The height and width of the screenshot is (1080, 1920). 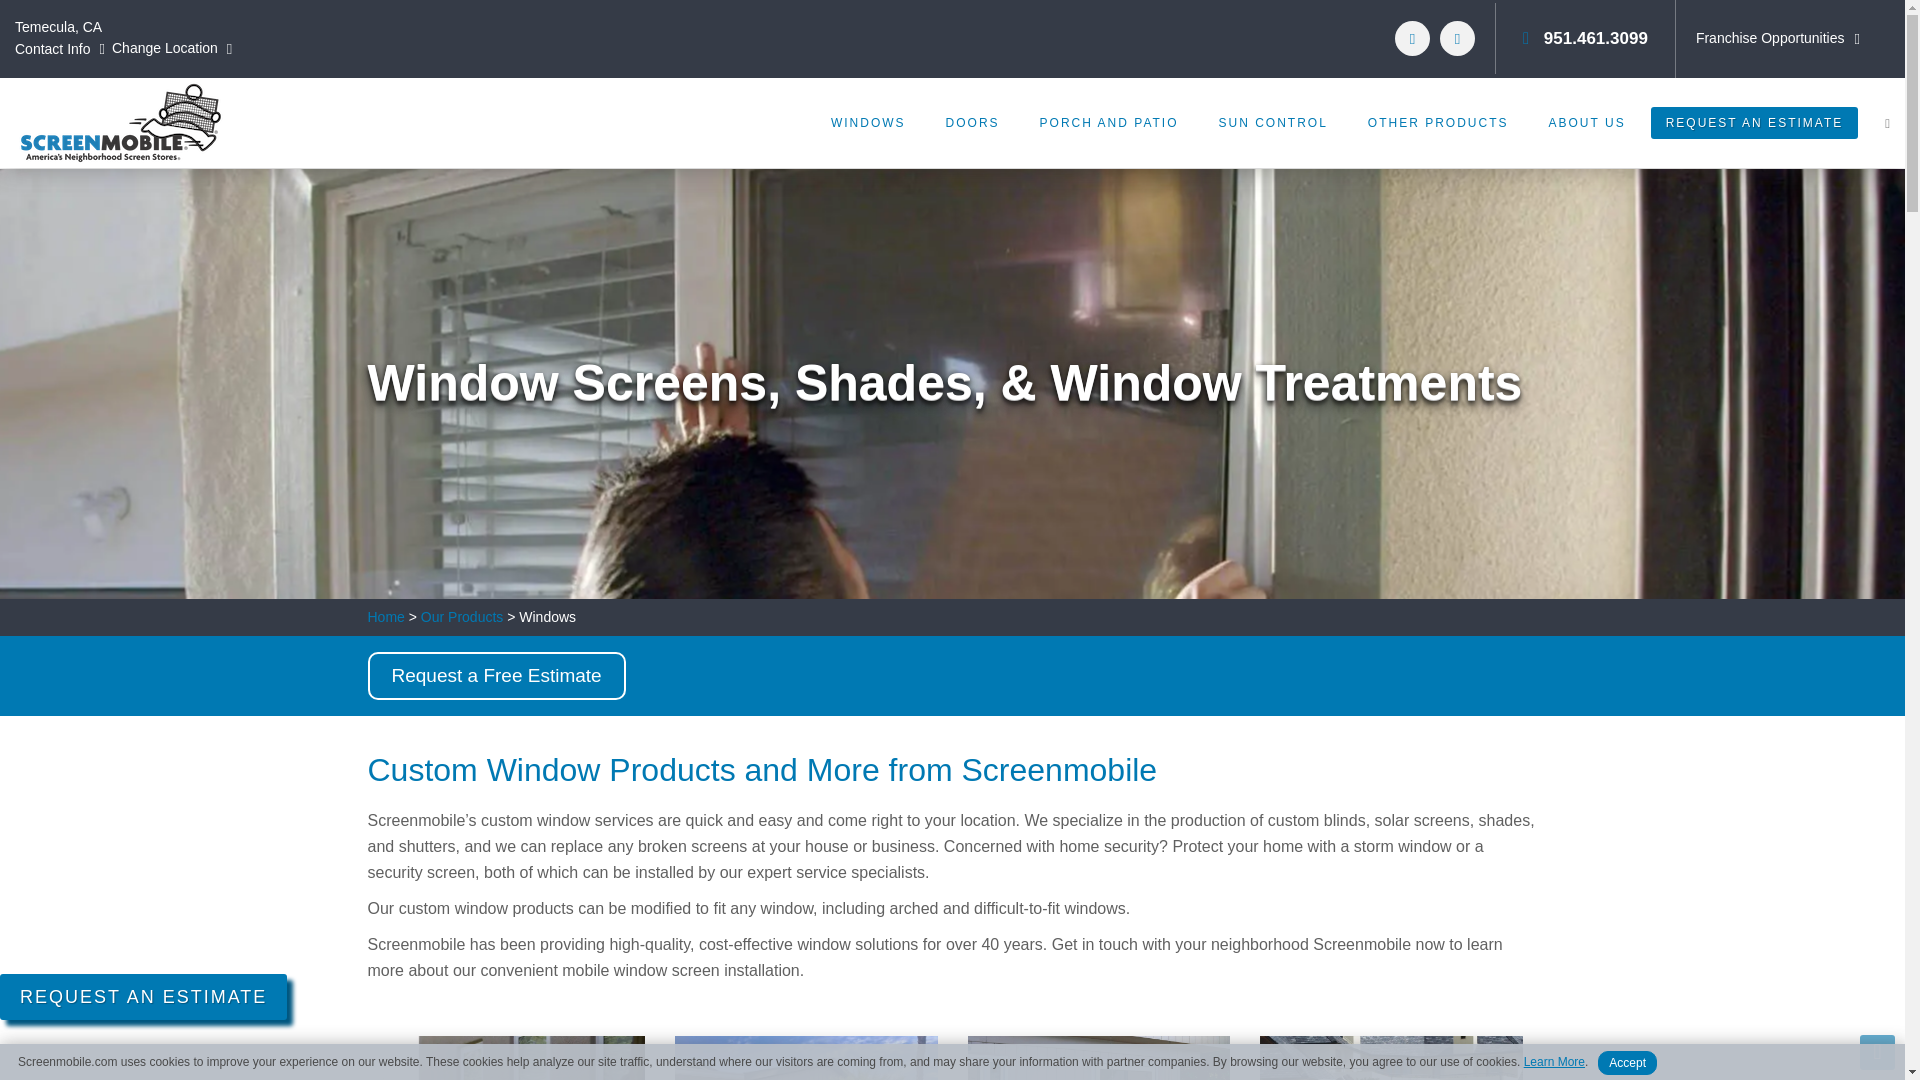 I want to click on 951.461.3099, so click(x=1584, y=38).